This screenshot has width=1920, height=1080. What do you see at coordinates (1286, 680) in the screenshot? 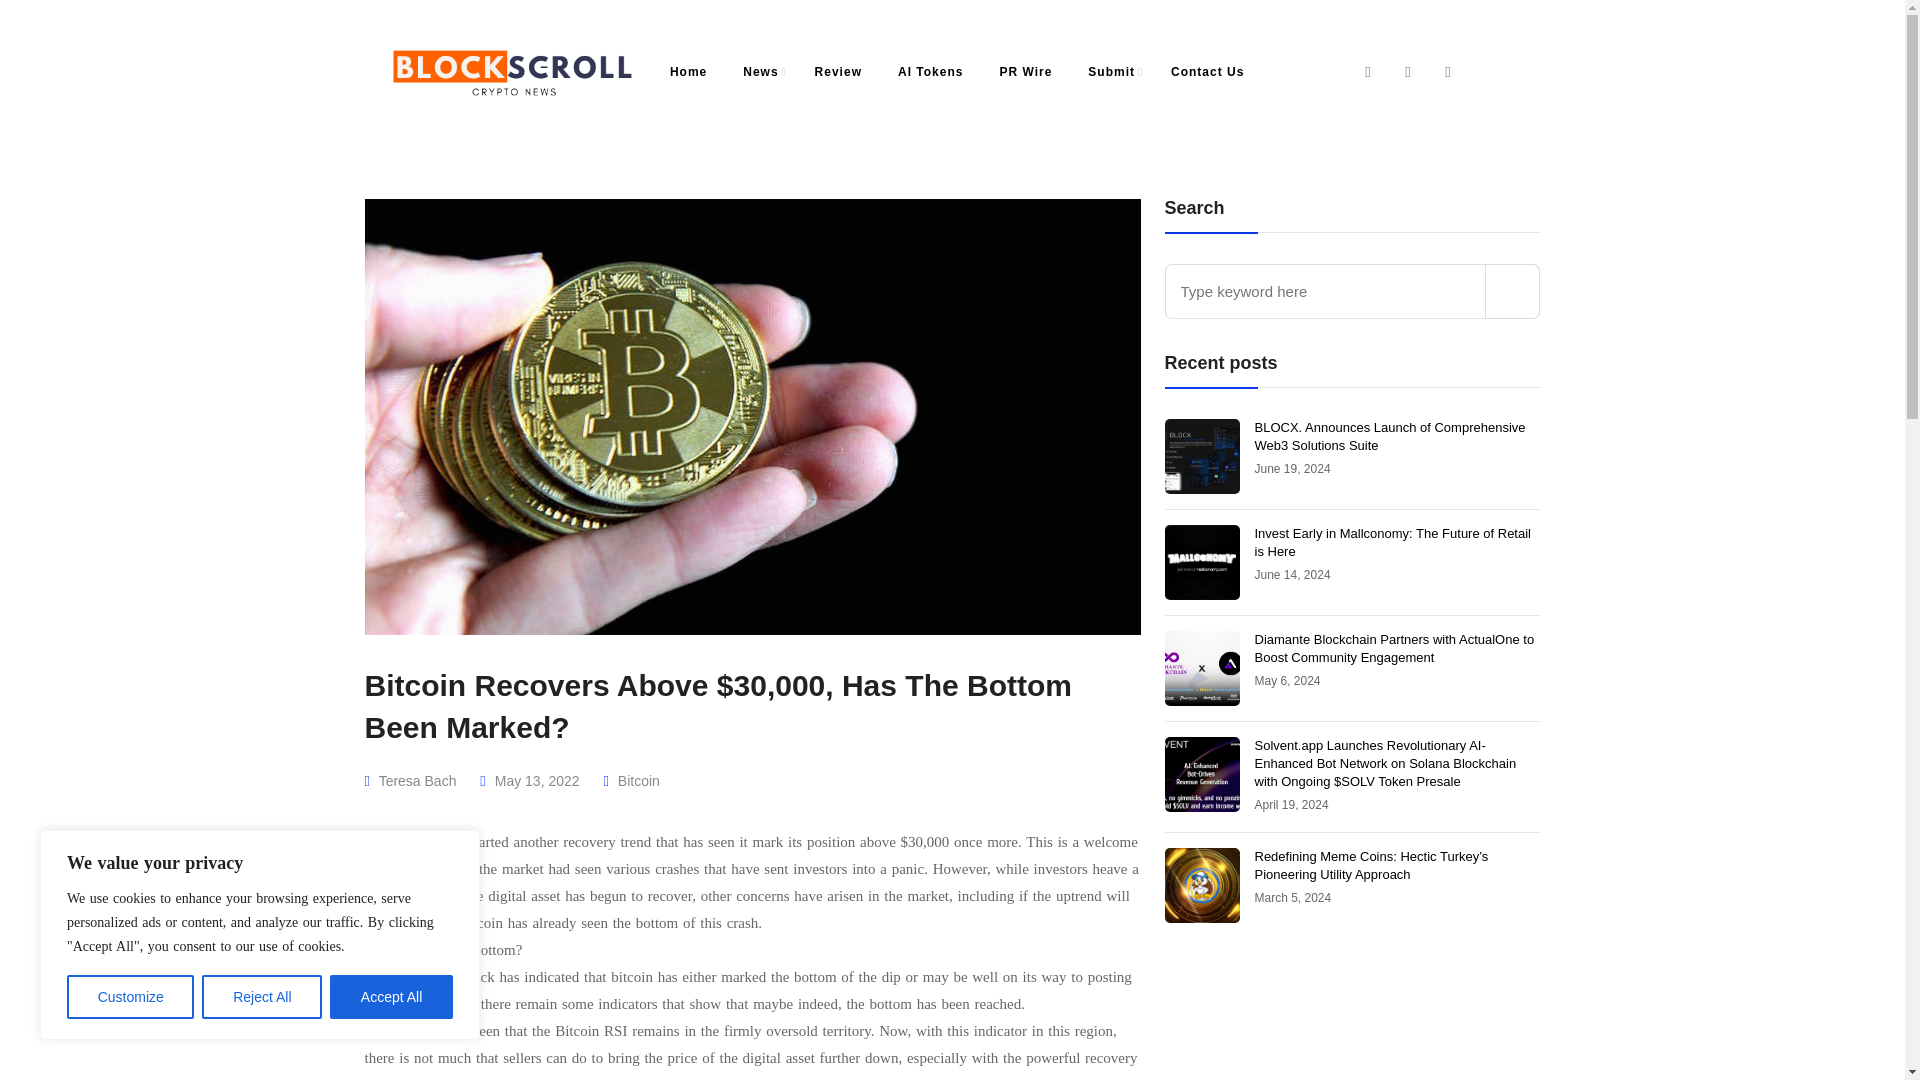
I see `1:05 pm` at bounding box center [1286, 680].